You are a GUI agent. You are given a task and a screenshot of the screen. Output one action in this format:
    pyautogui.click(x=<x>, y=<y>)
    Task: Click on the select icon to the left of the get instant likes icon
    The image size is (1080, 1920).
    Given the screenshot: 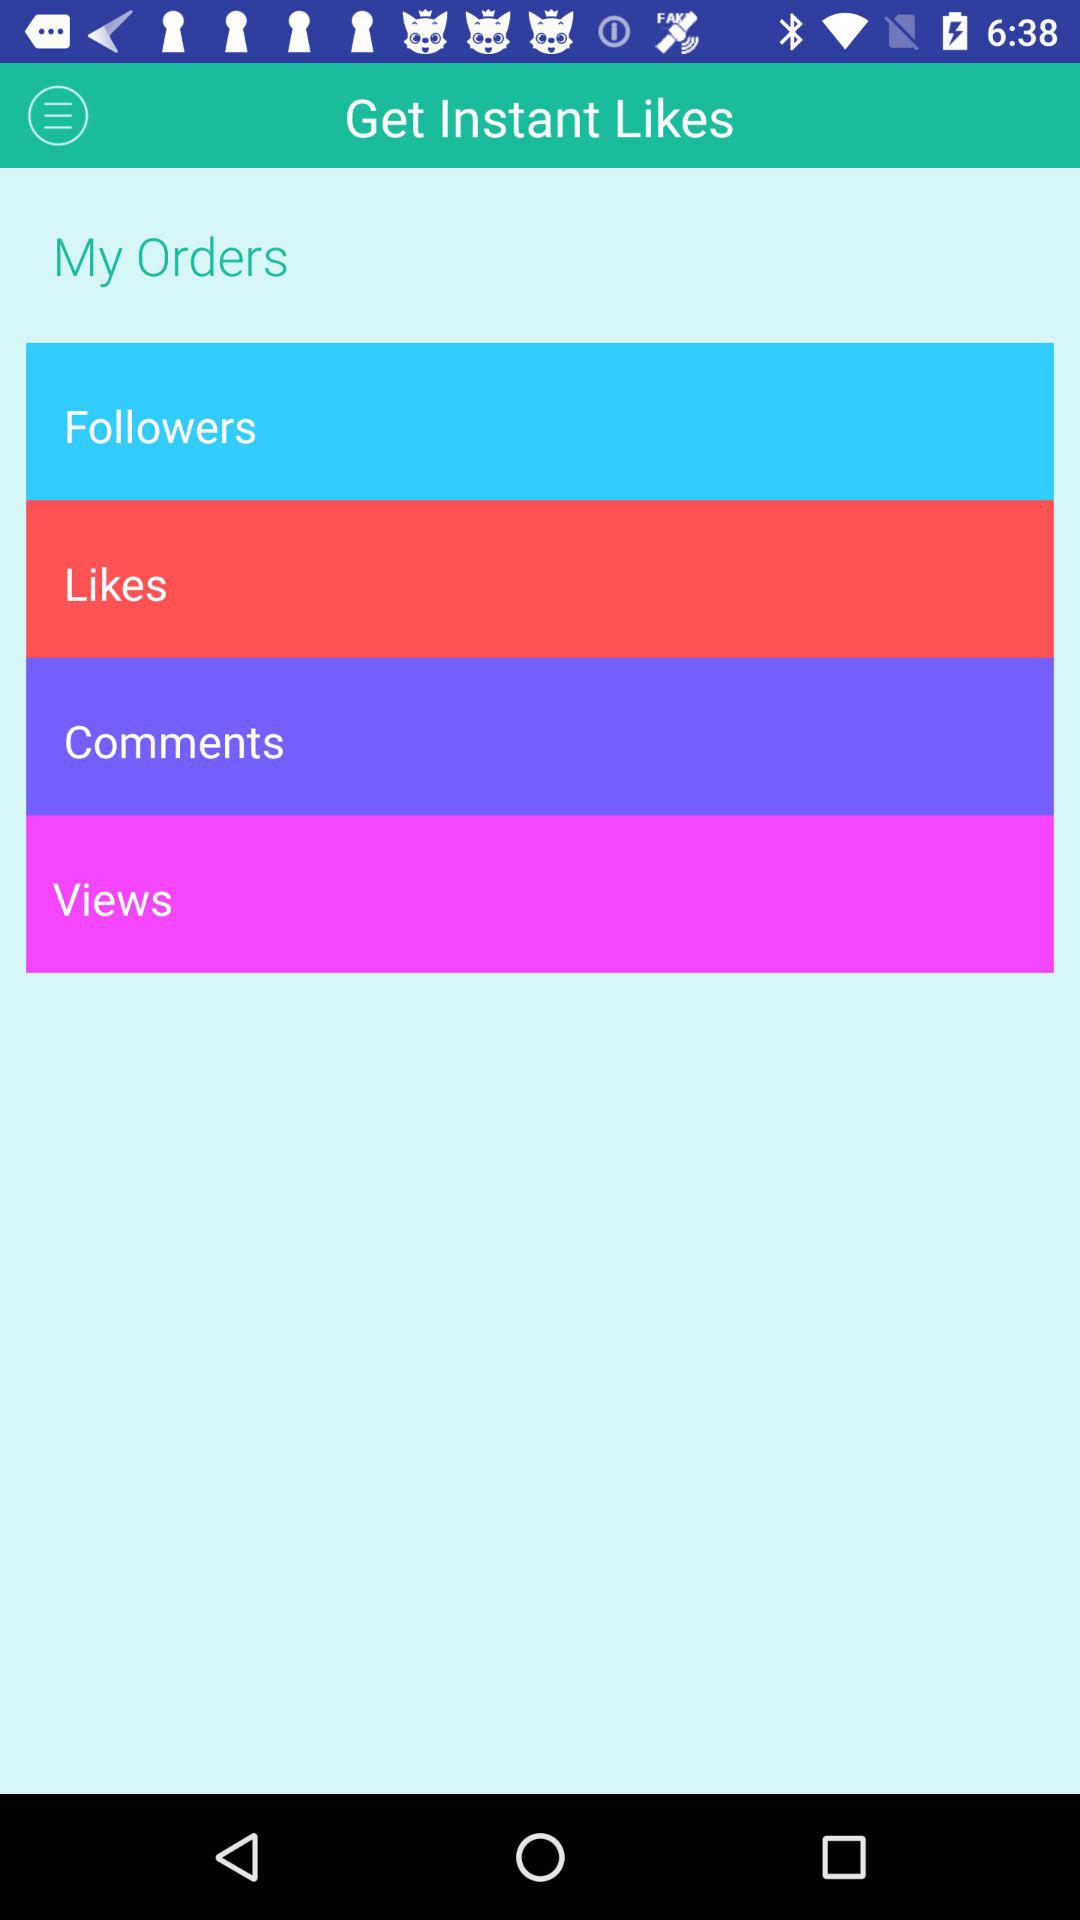 What is the action you would take?
    pyautogui.click(x=58, y=114)
    